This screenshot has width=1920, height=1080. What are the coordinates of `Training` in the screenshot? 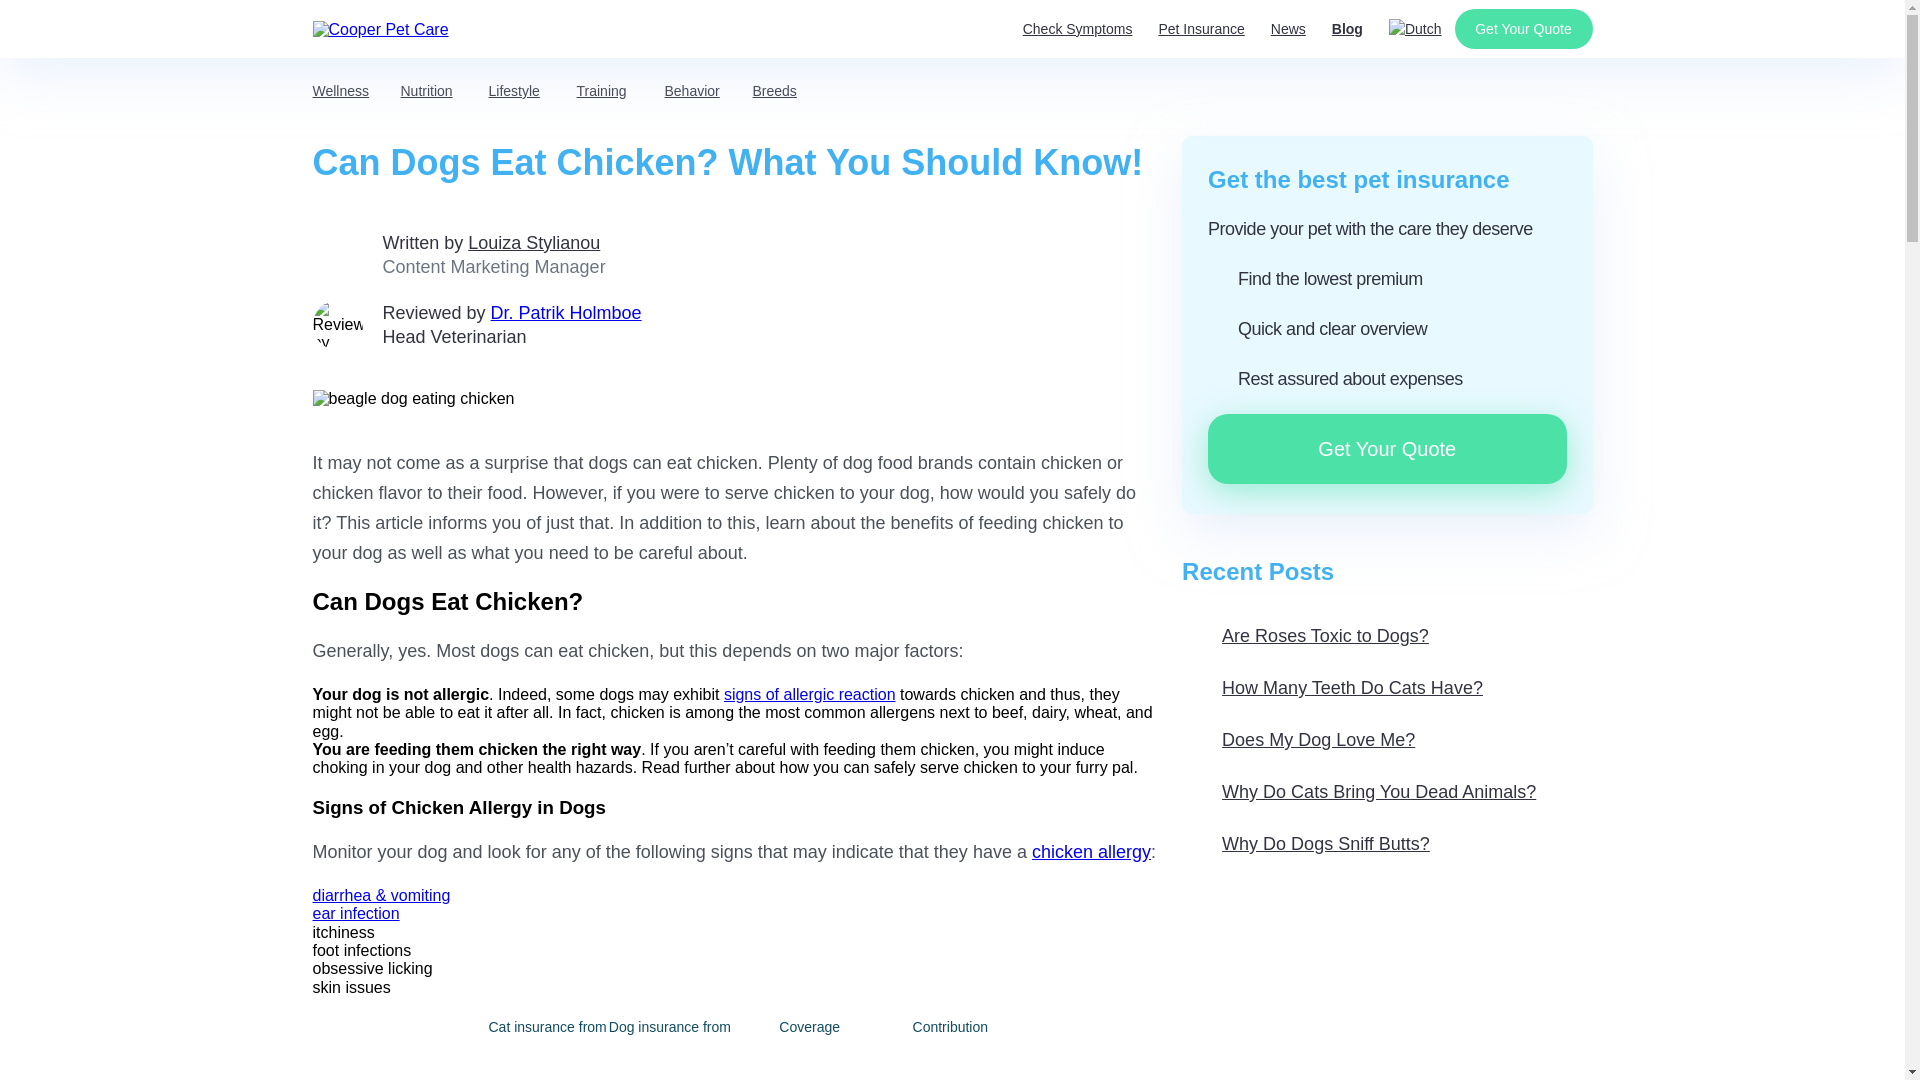 It's located at (600, 91).